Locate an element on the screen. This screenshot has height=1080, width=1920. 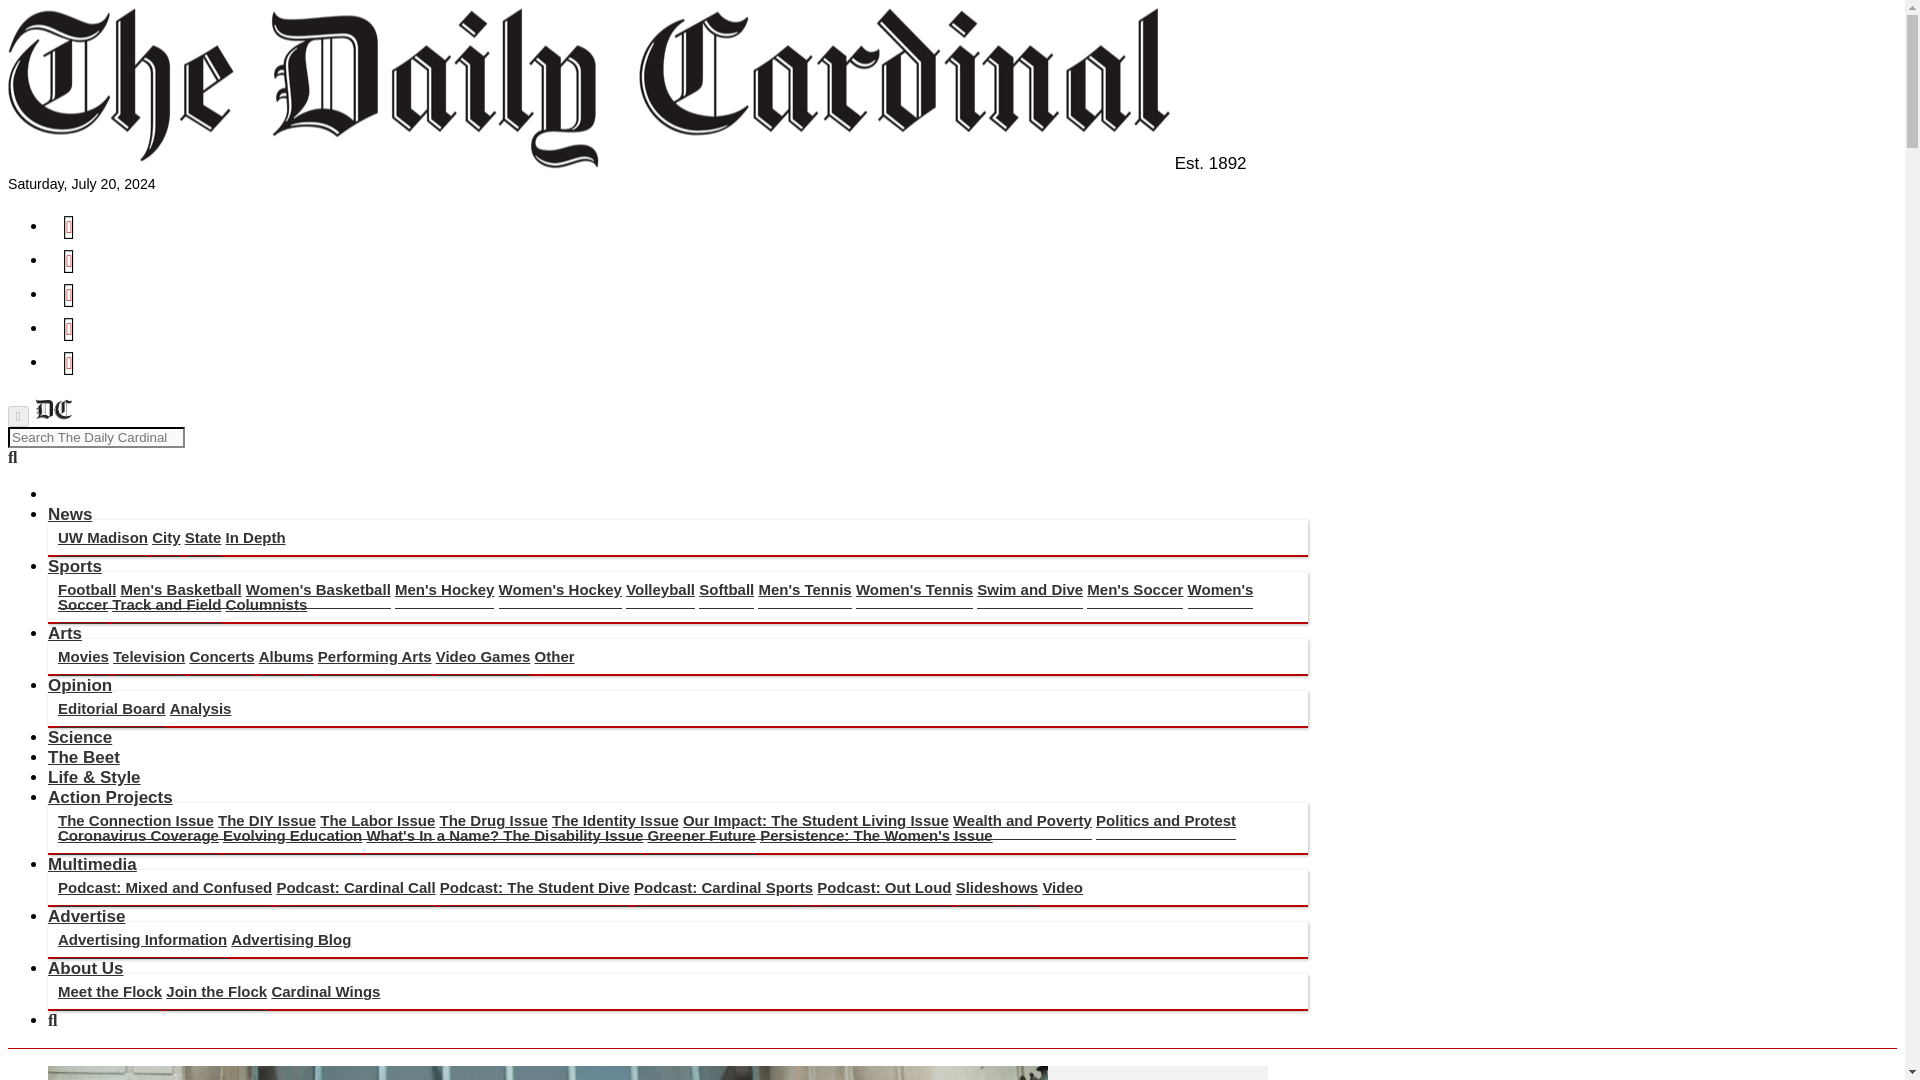
Albums is located at coordinates (286, 657).